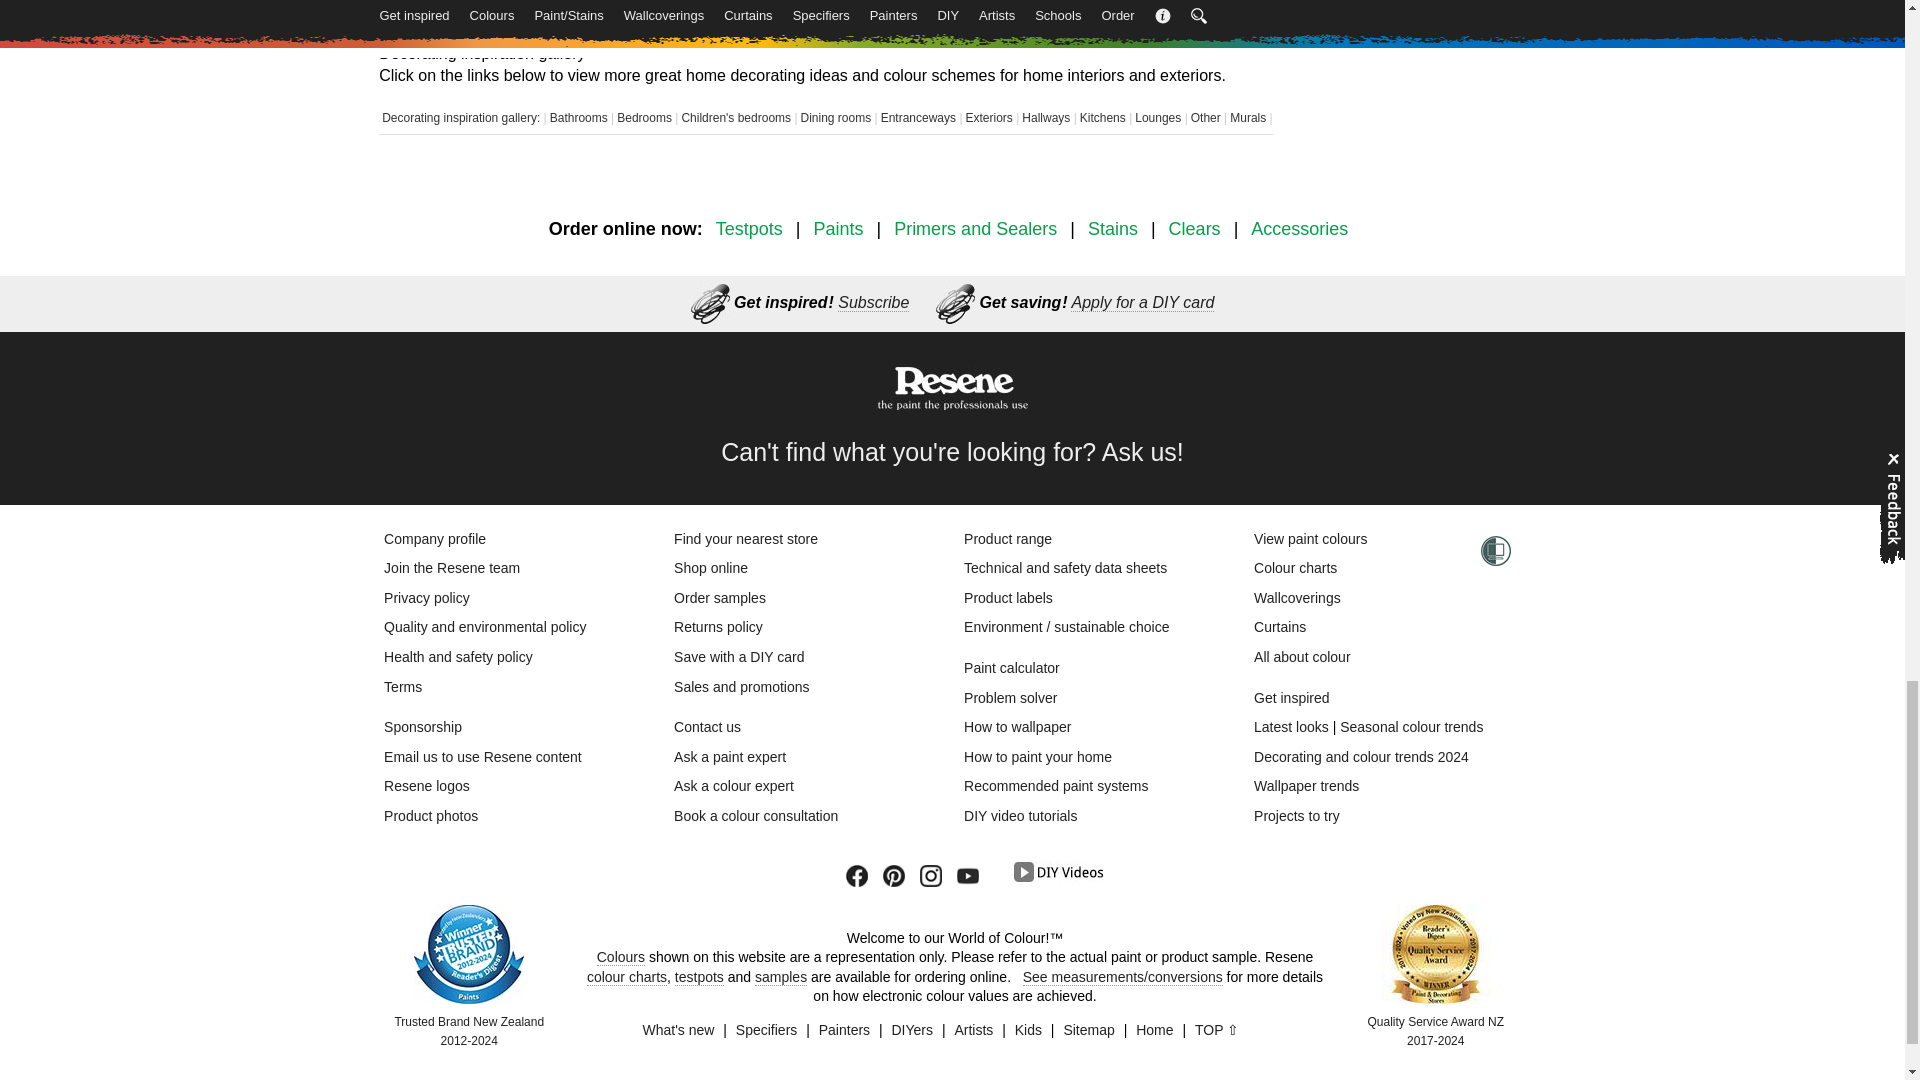 The width and height of the screenshot is (1920, 1080). I want to click on Search gallery, so click(762, 12).